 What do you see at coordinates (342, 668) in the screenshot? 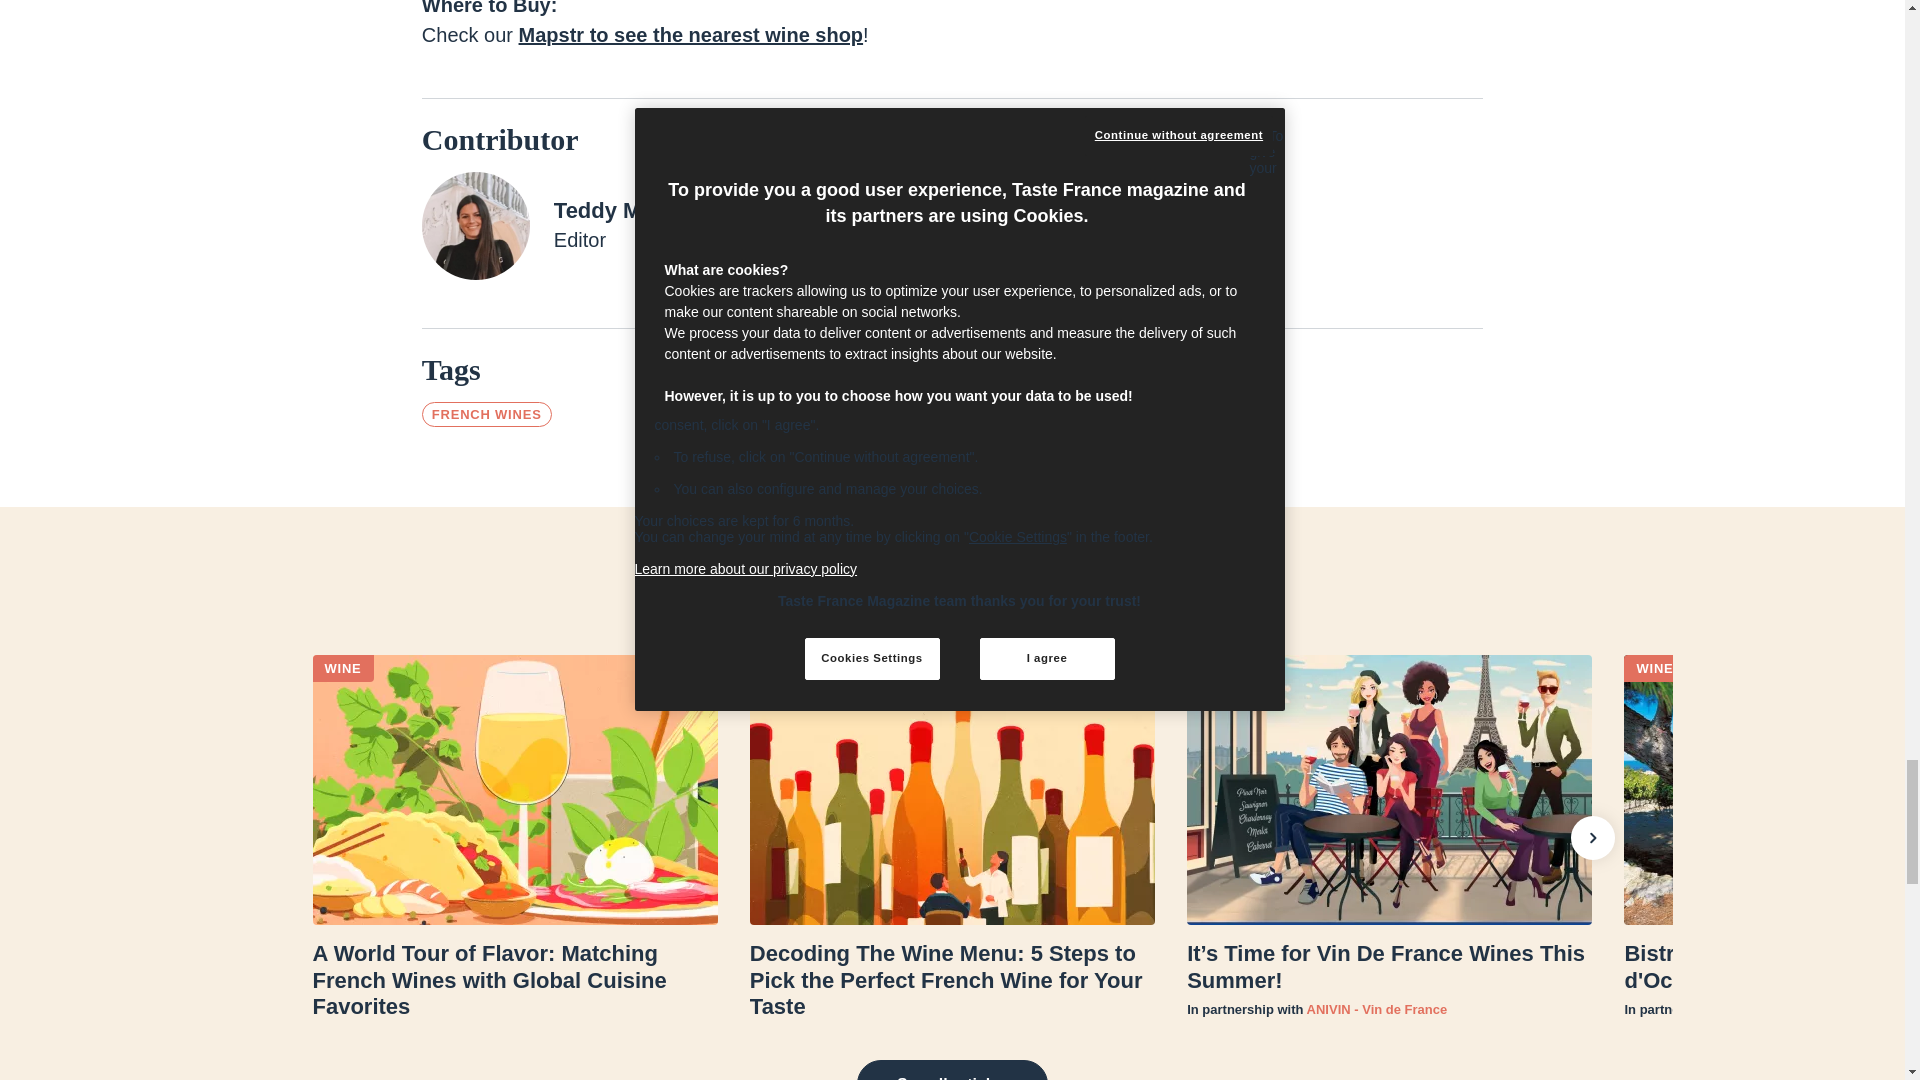
I see `WINE` at bounding box center [342, 668].